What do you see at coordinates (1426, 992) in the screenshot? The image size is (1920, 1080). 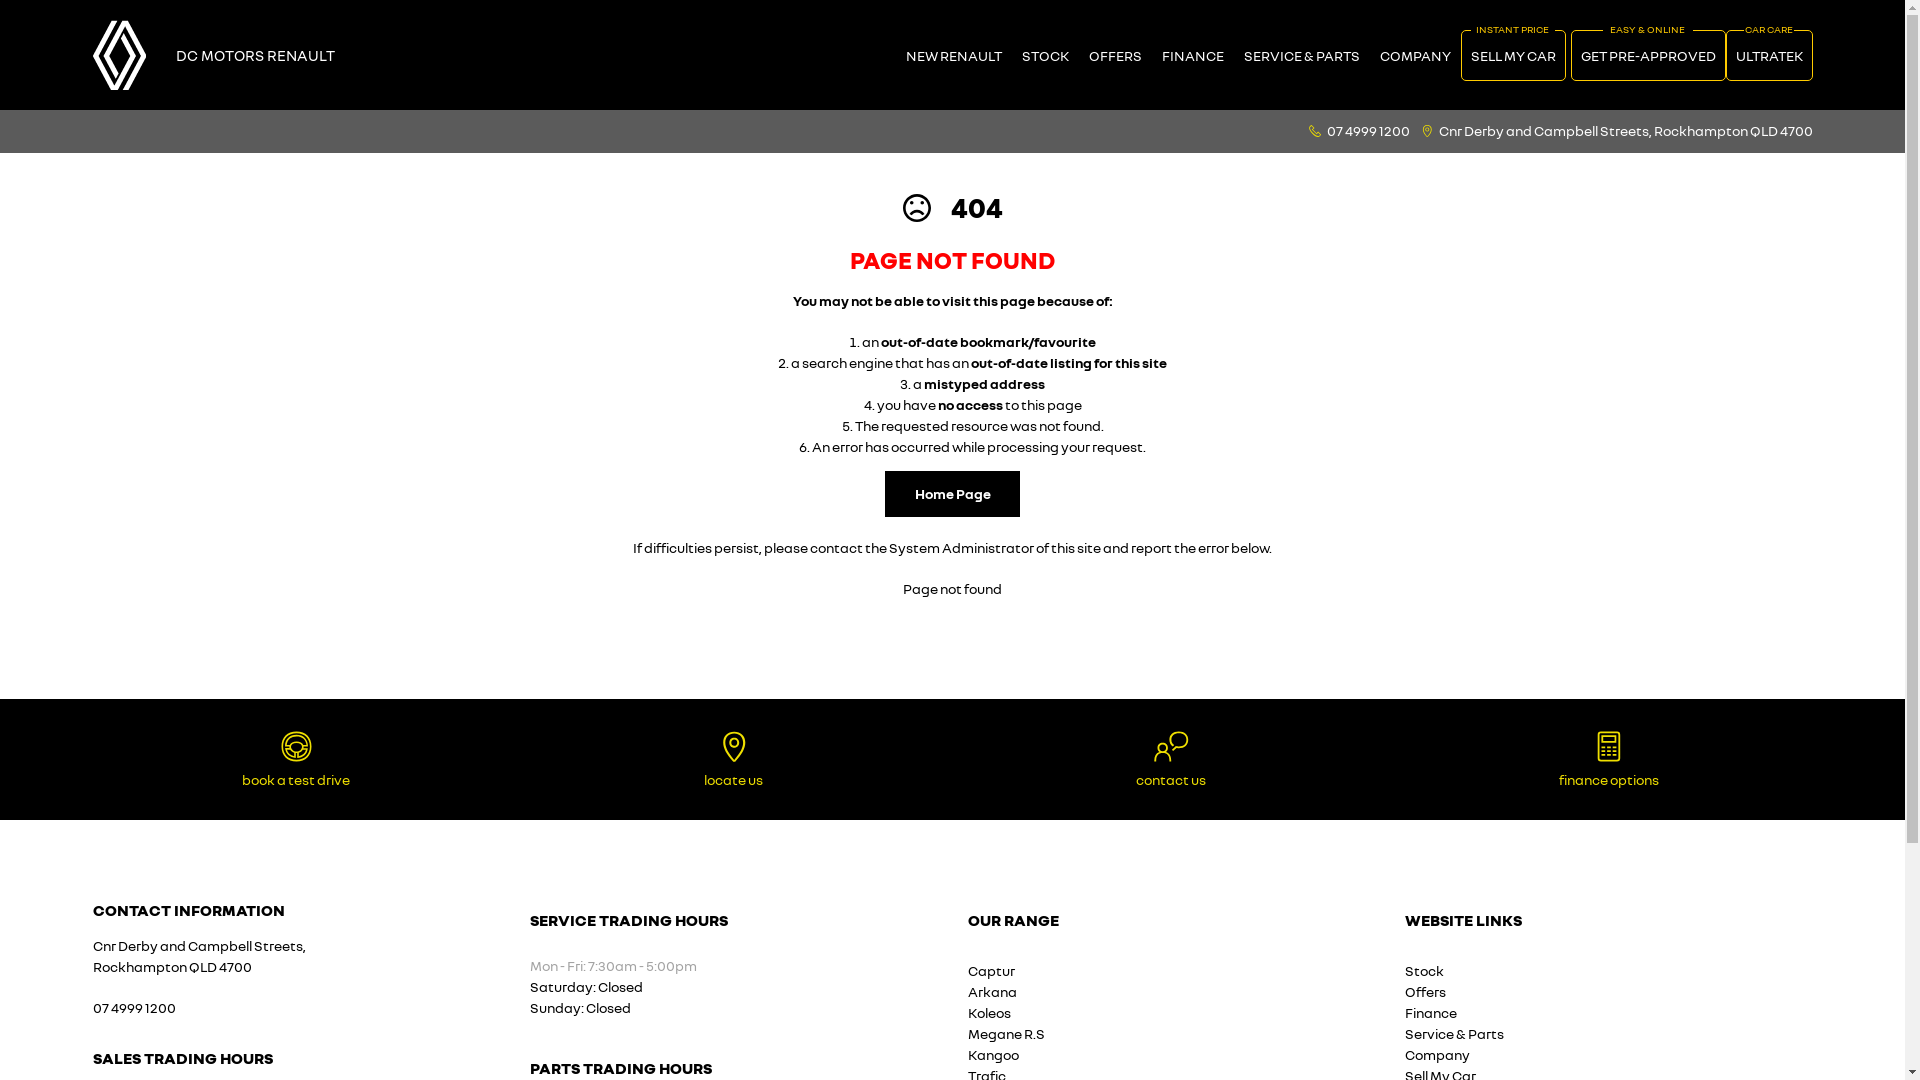 I see `Offers` at bounding box center [1426, 992].